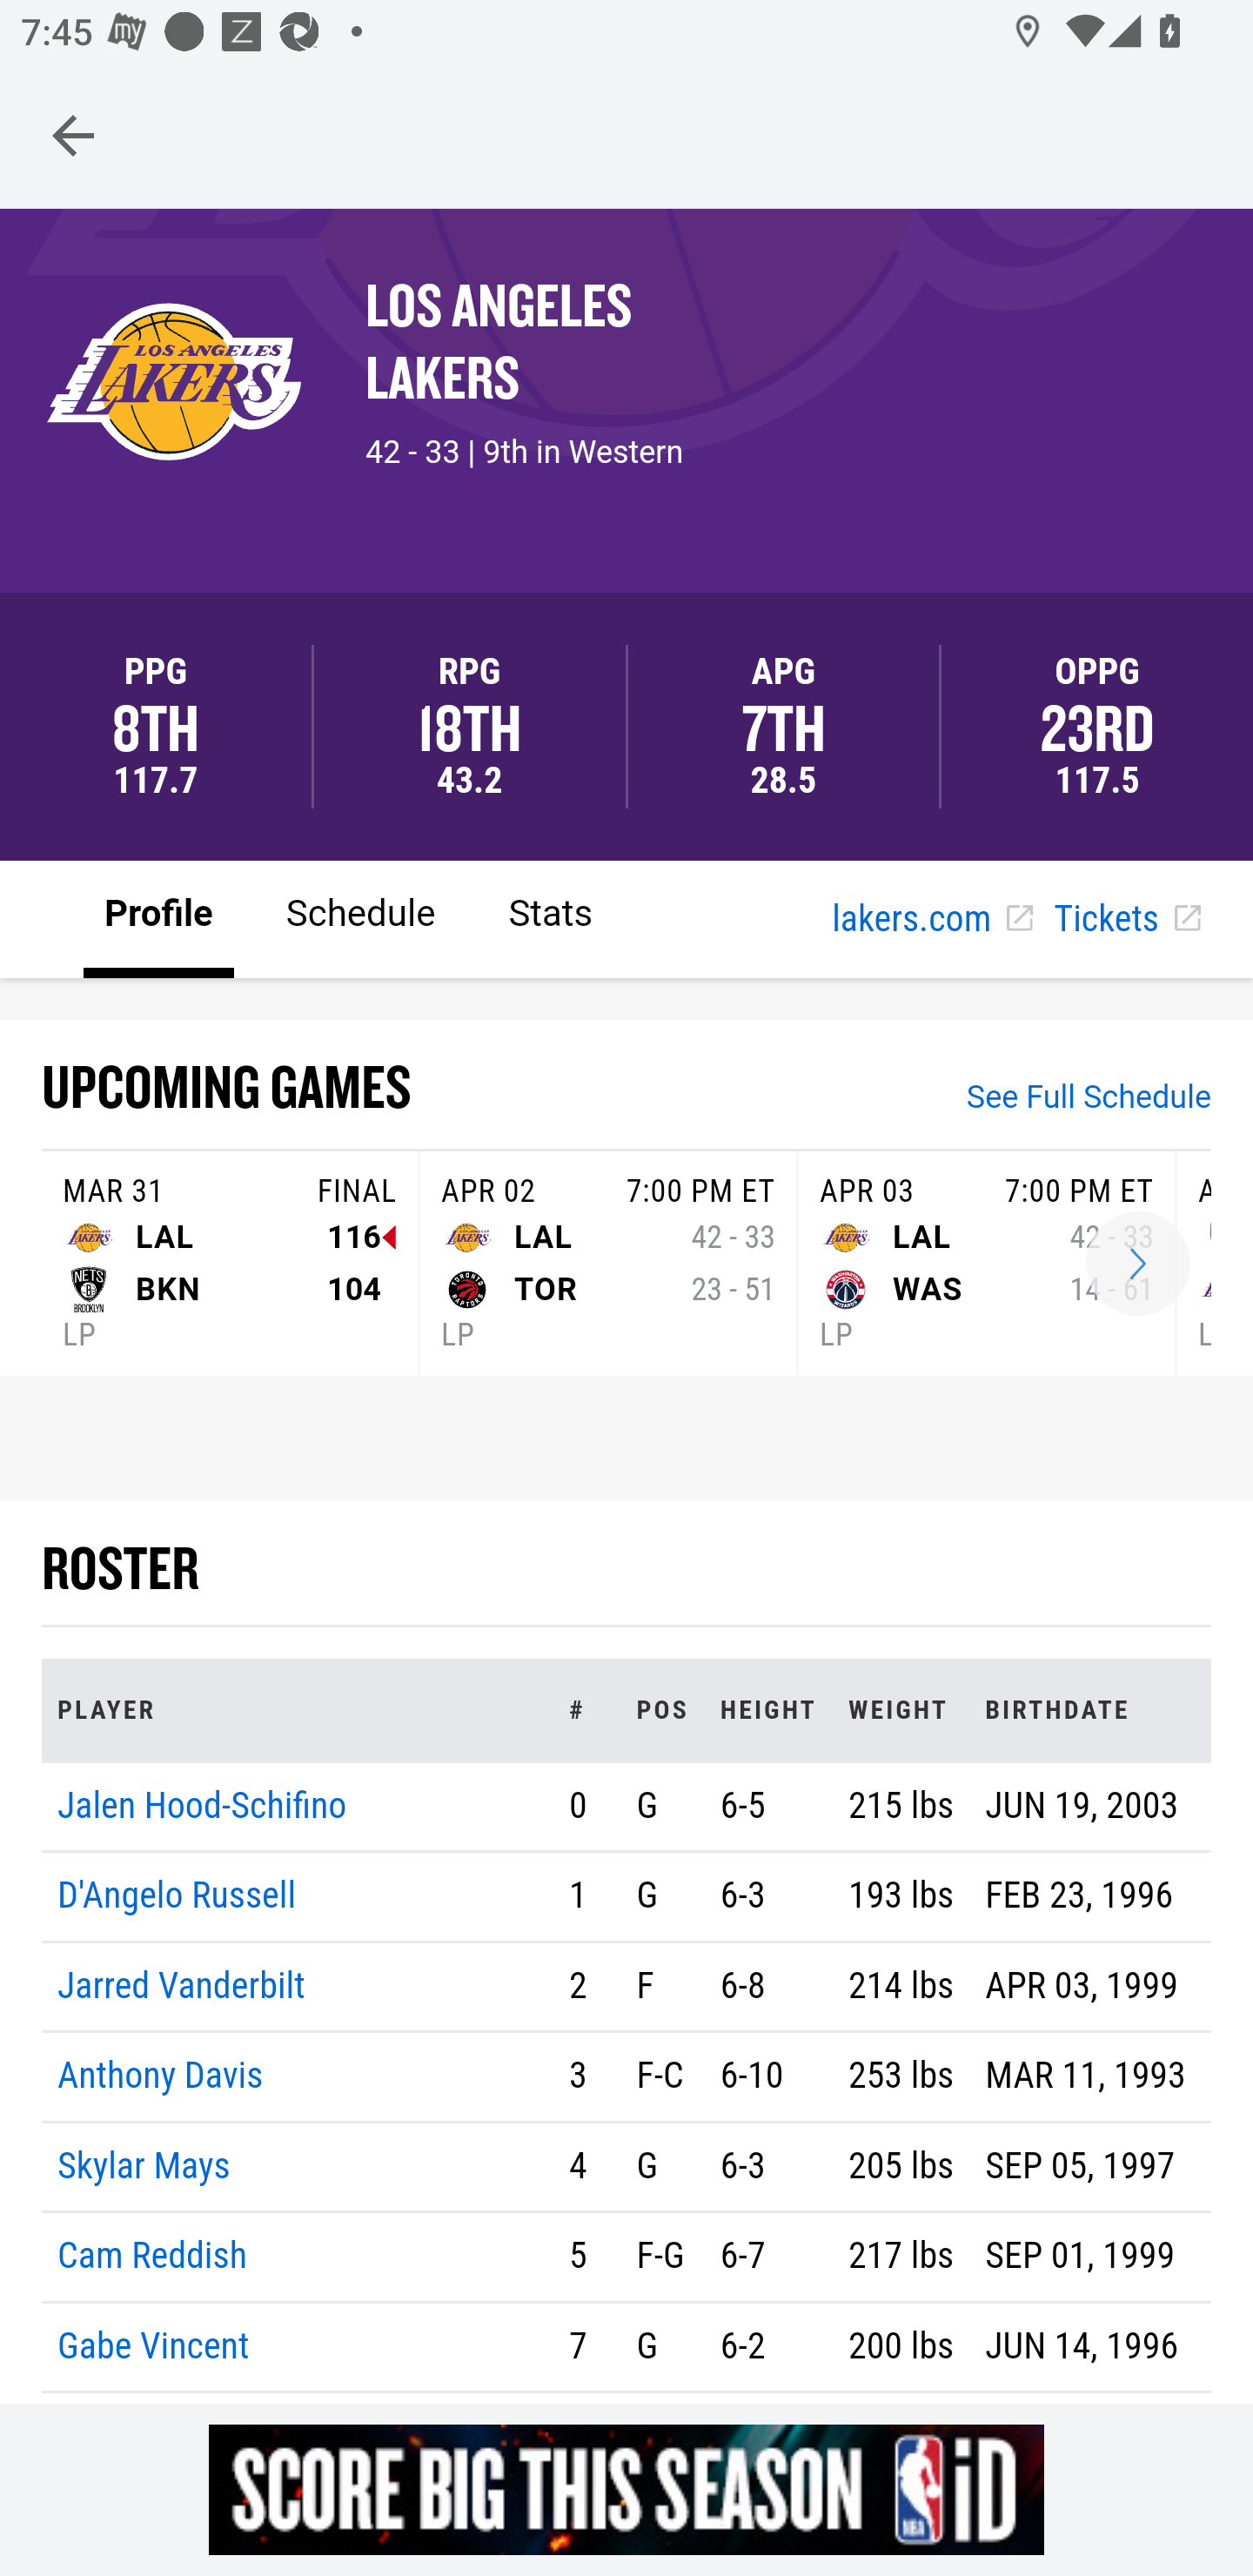 The image size is (1253, 2576). What do you see at coordinates (360, 917) in the screenshot?
I see `Schedule` at bounding box center [360, 917].